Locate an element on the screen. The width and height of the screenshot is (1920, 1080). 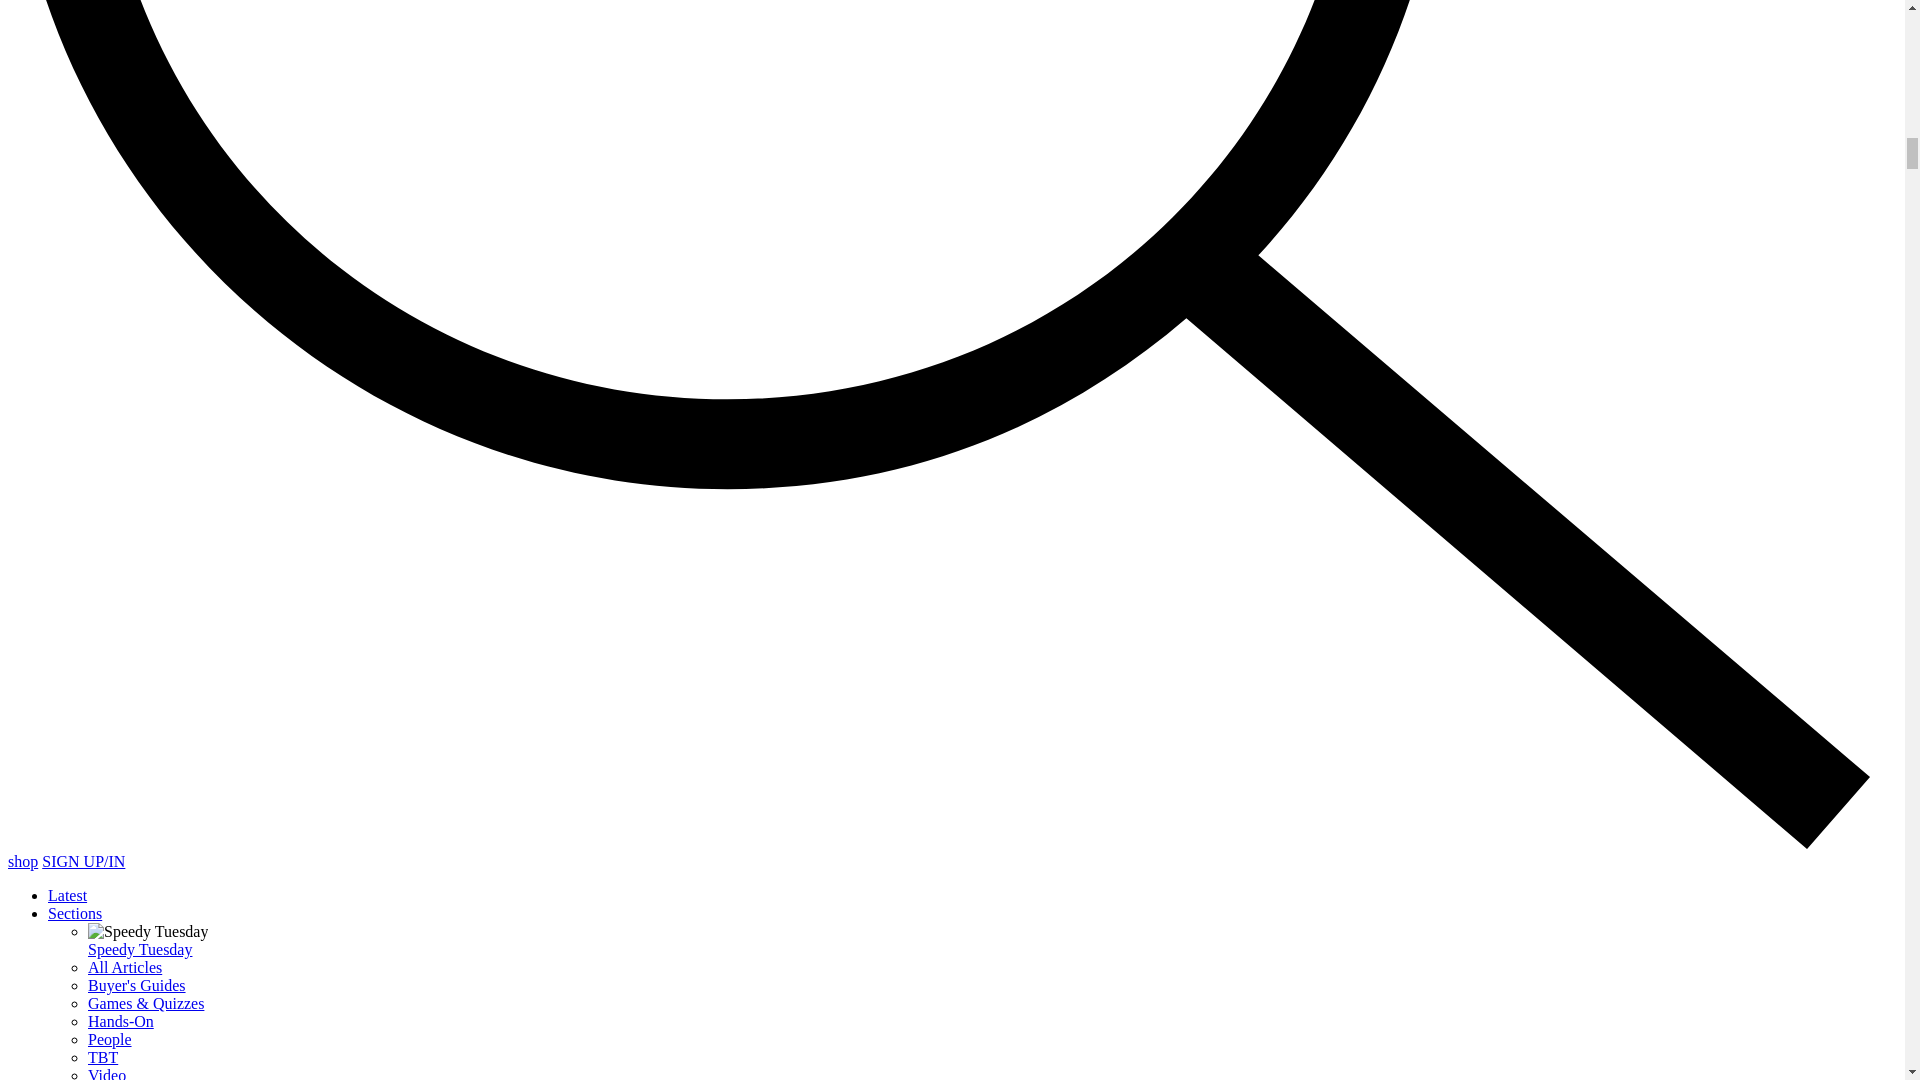
Hands-On is located at coordinates (120, 1022).